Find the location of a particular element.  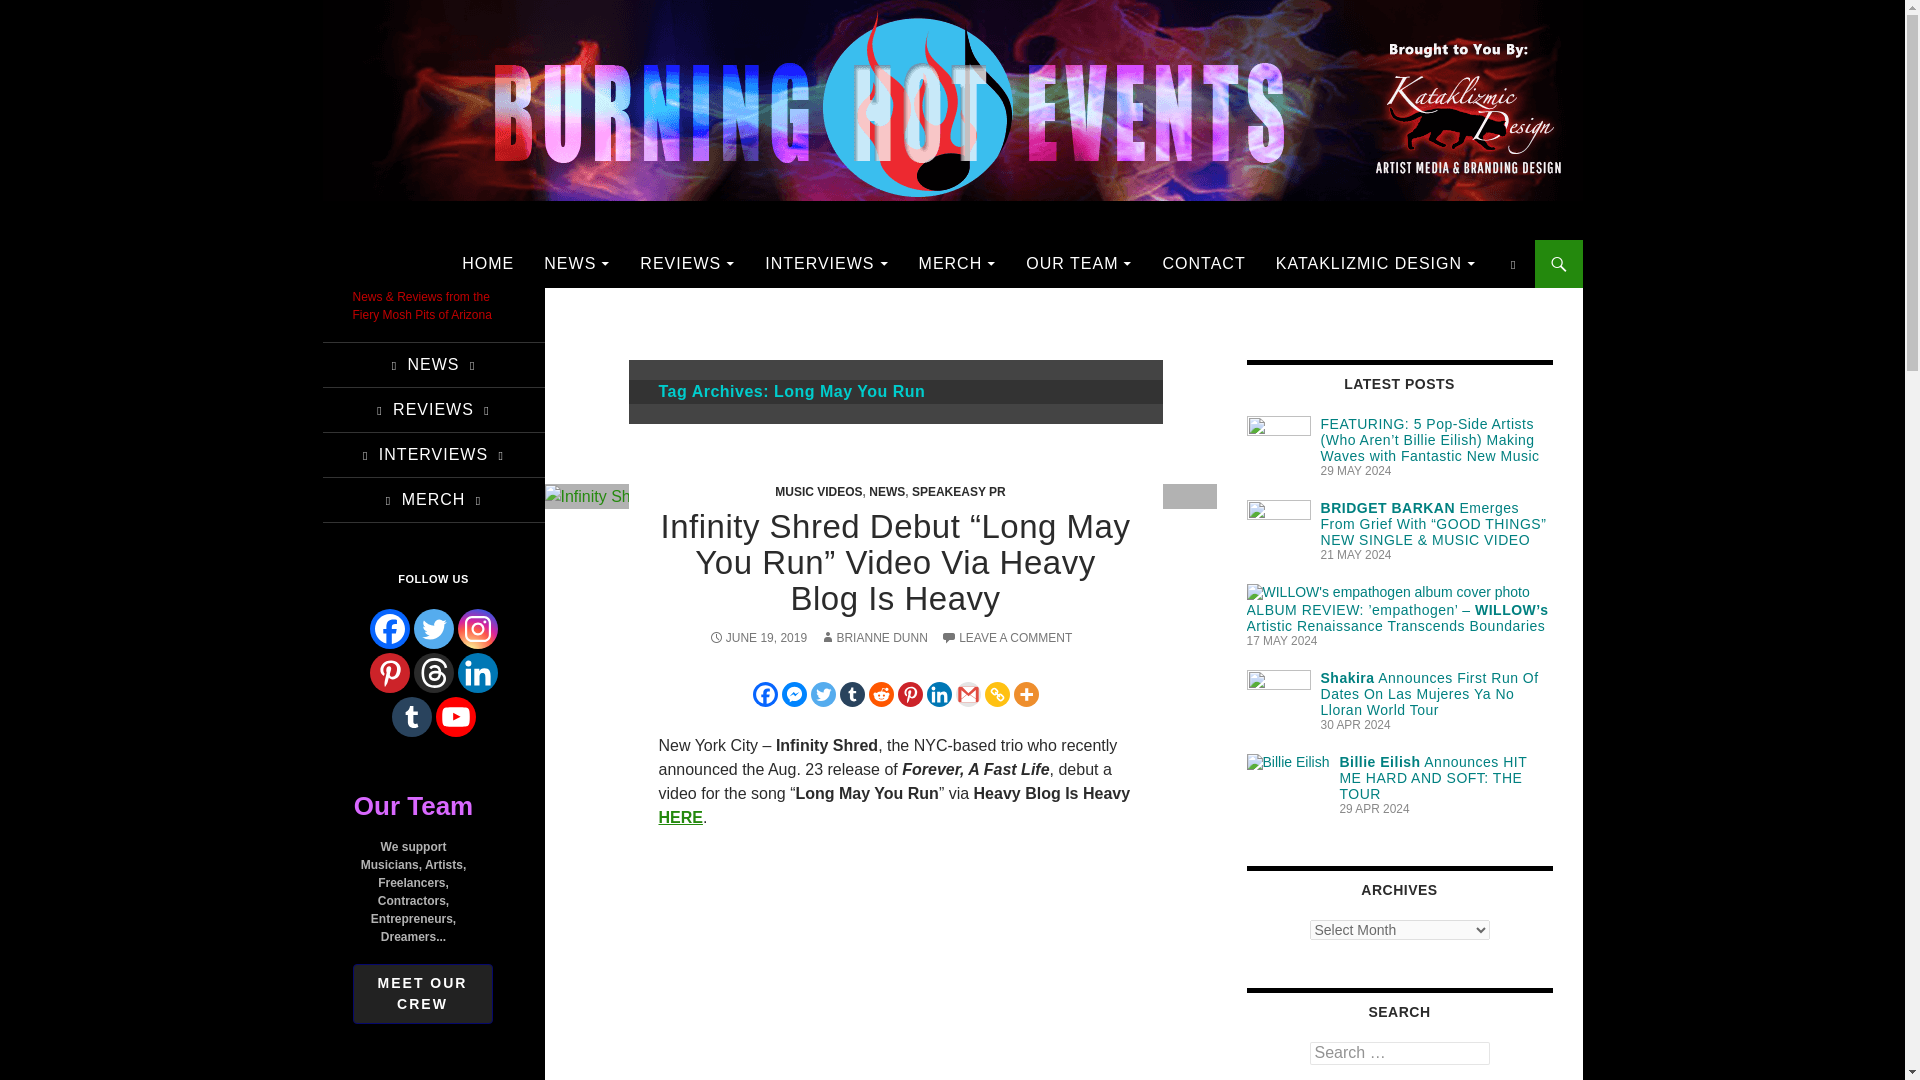

Tumblr is located at coordinates (852, 694).